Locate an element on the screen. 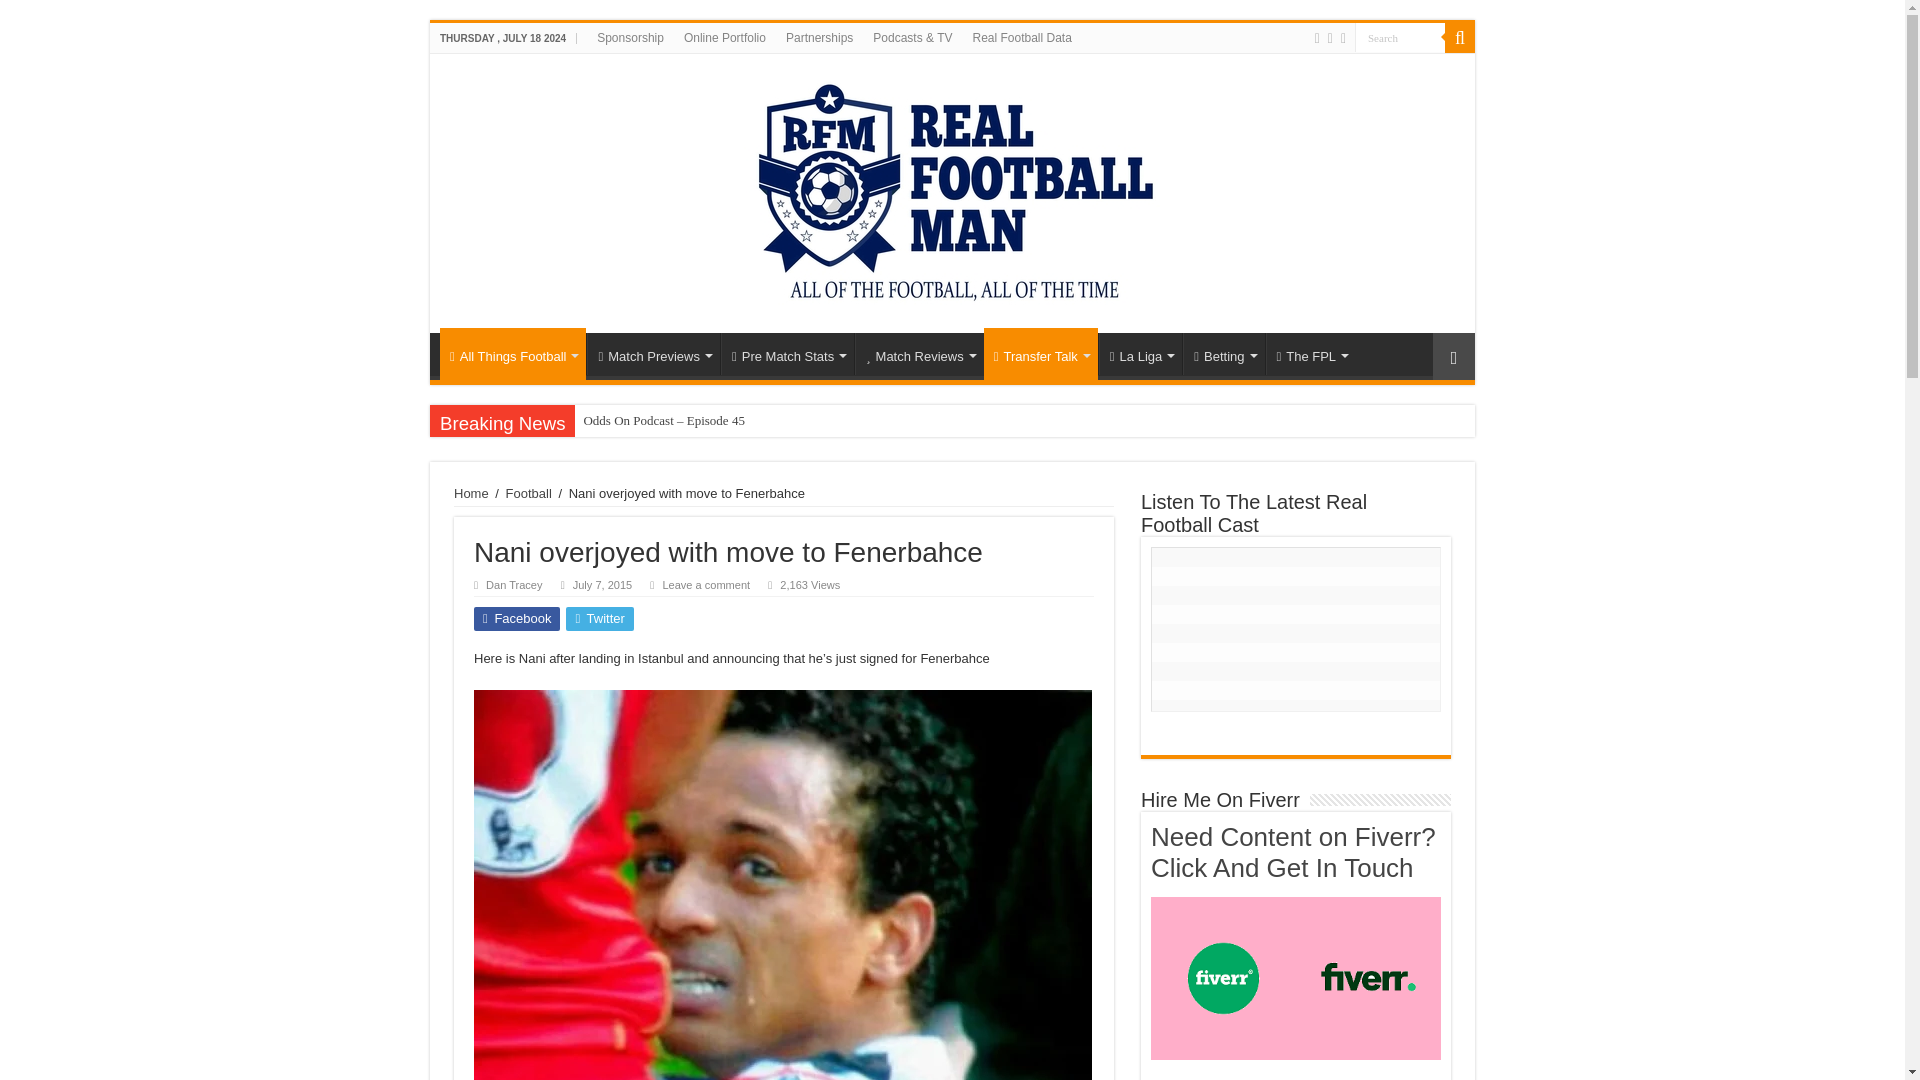  Partnerships is located at coordinates (818, 37).